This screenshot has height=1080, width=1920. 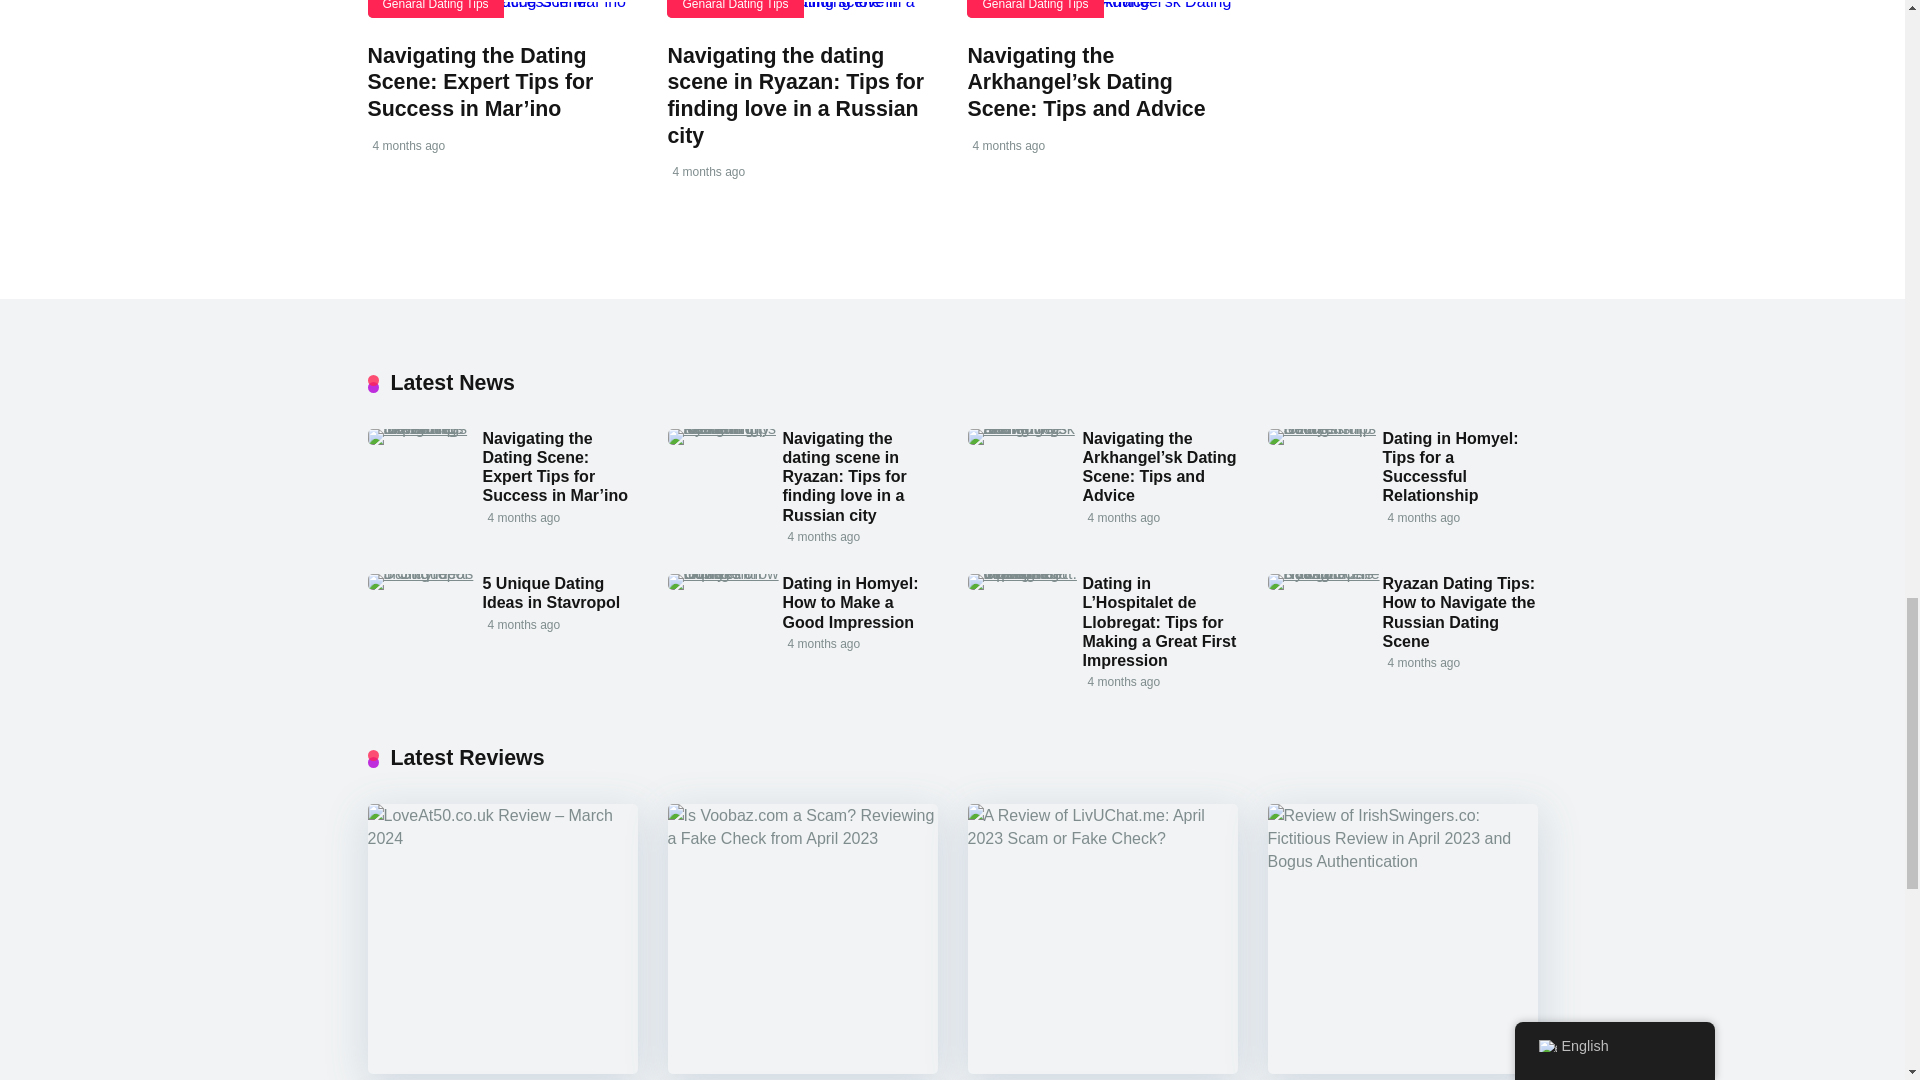 I want to click on Dating in Homyel: Tips for a Successful Relationship, so click(x=1450, y=468).